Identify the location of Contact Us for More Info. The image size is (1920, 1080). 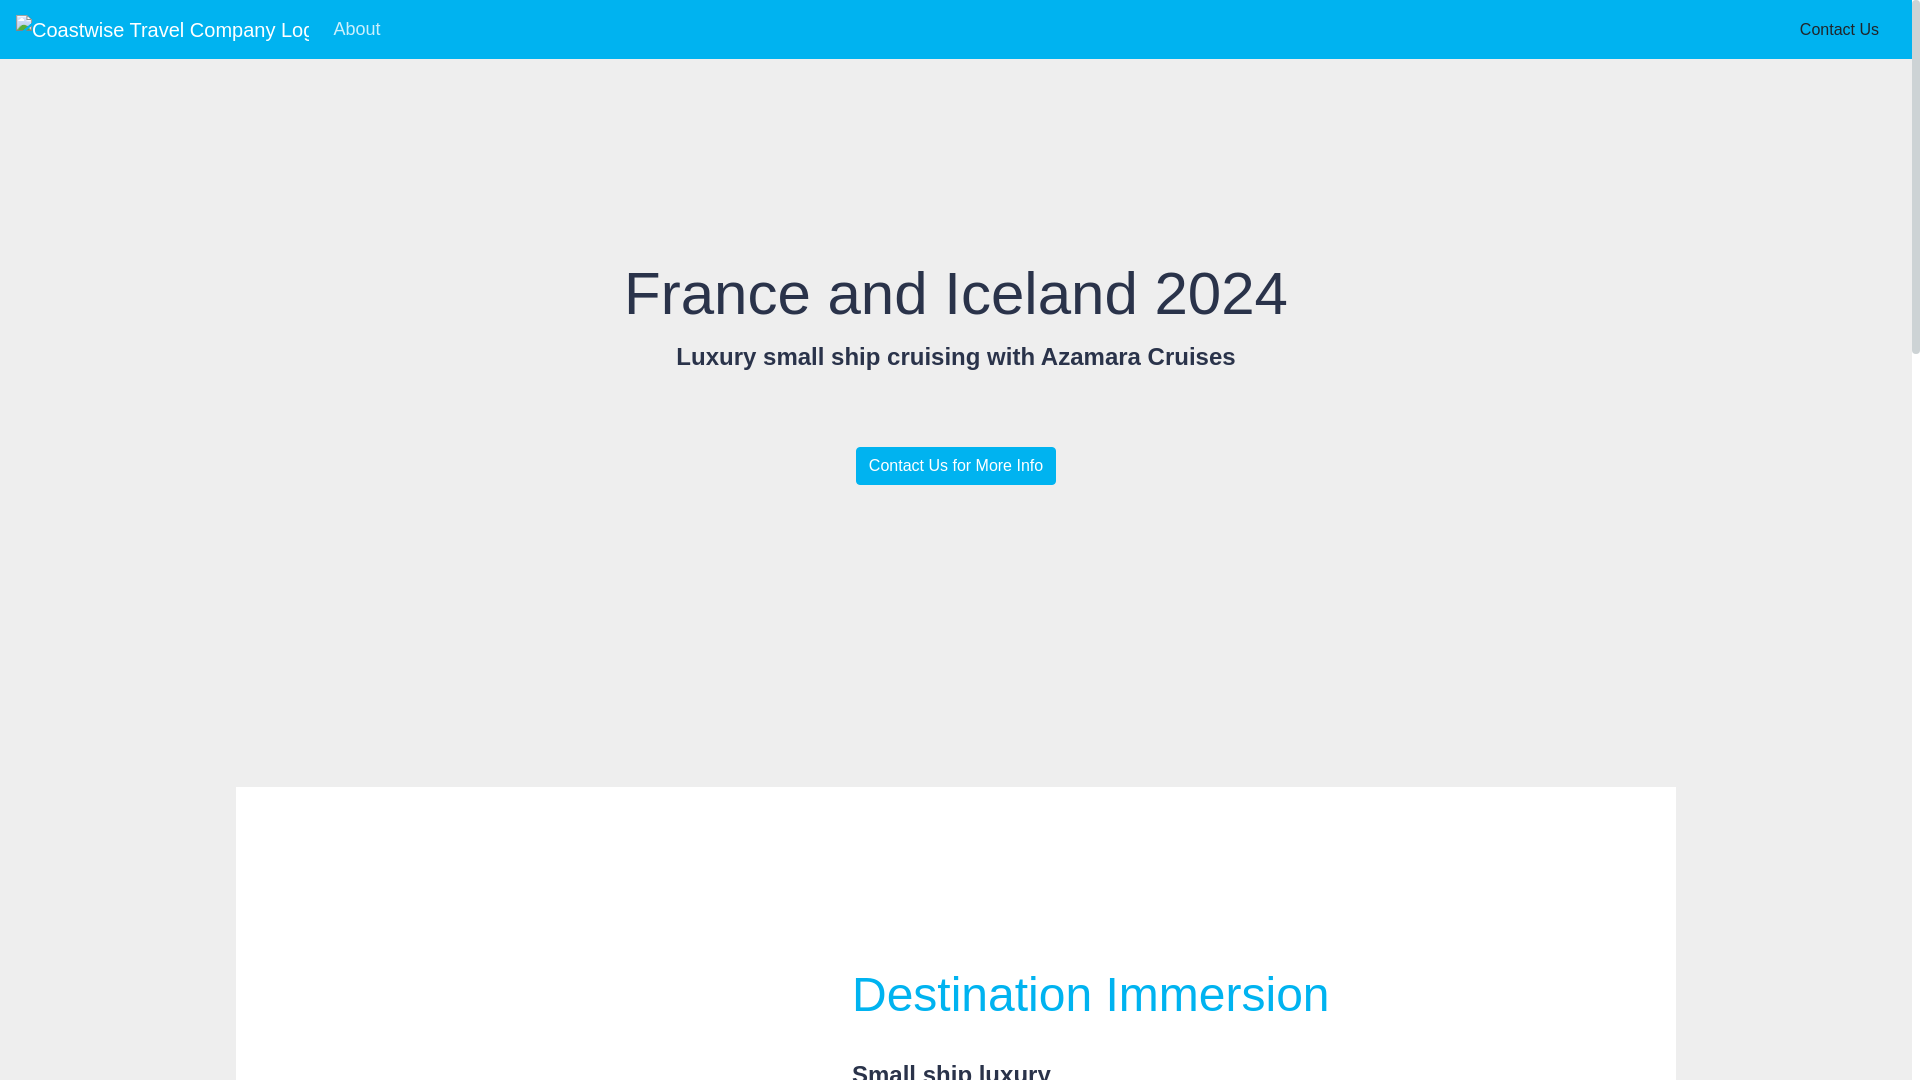
(956, 466).